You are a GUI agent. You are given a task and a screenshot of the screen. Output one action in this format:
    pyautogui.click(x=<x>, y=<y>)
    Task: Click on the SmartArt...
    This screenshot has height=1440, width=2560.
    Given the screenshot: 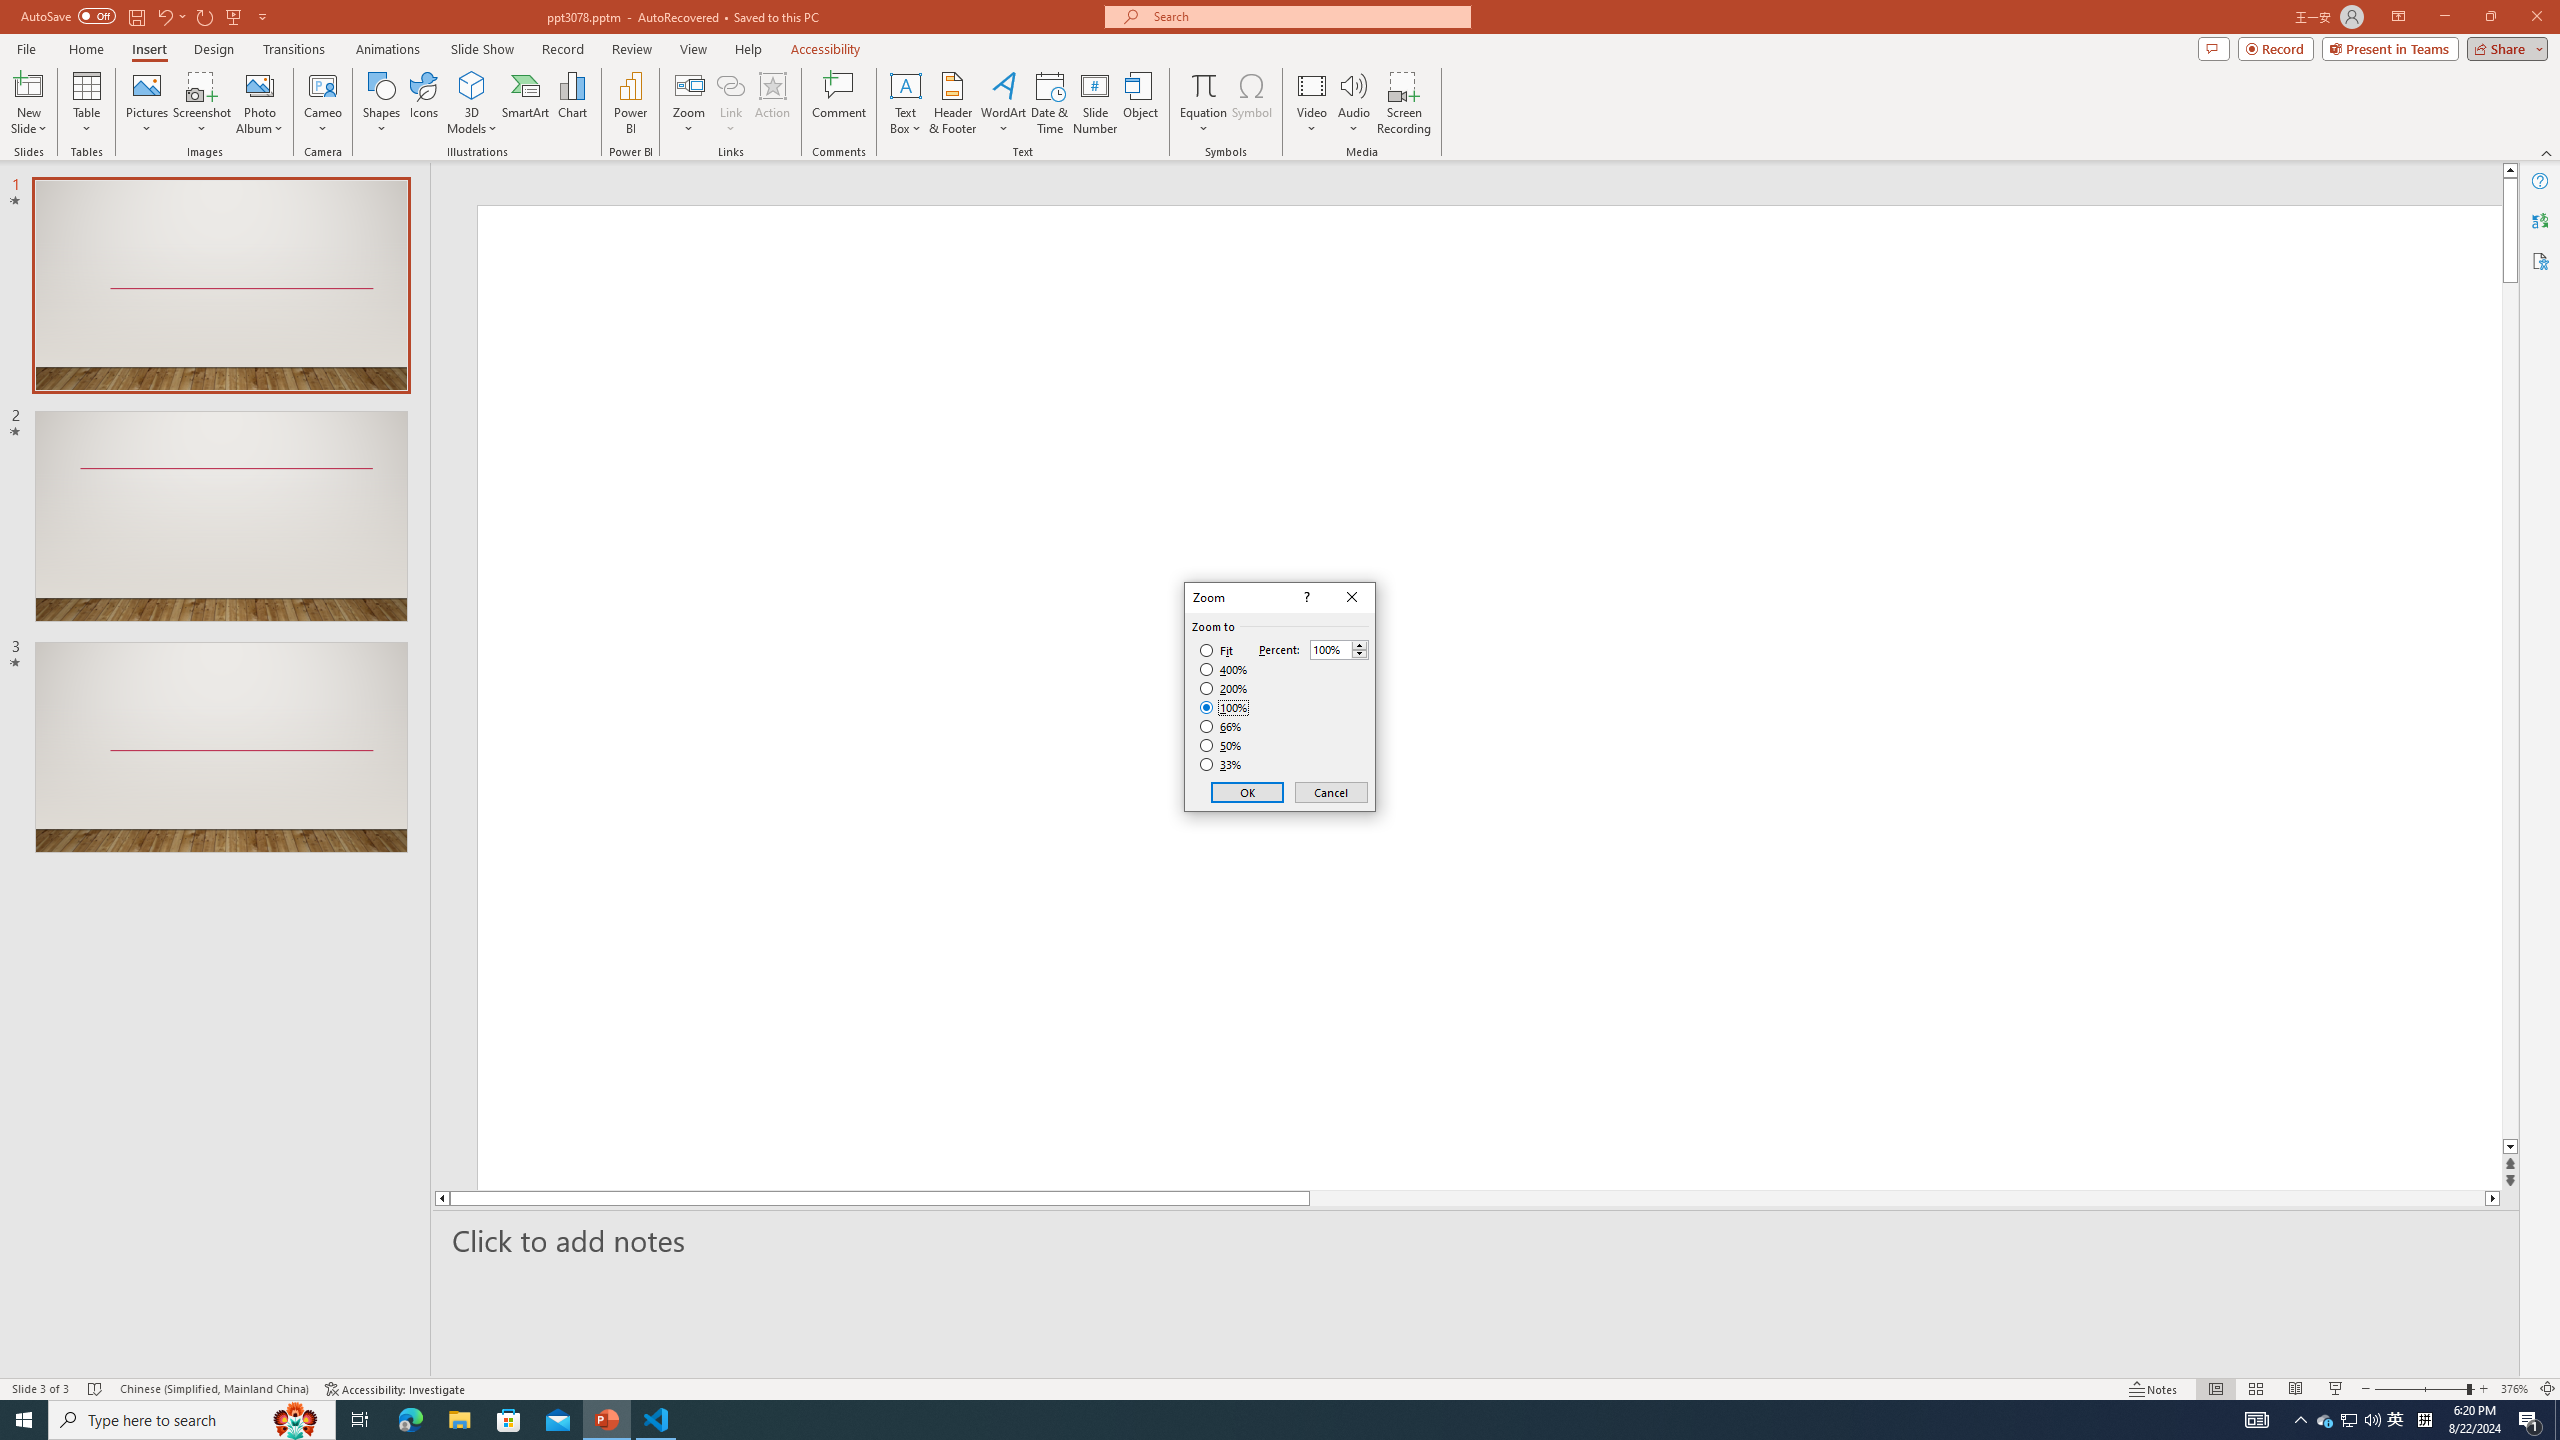 What is the action you would take?
    pyautogui.click(x=526, y=103)
    